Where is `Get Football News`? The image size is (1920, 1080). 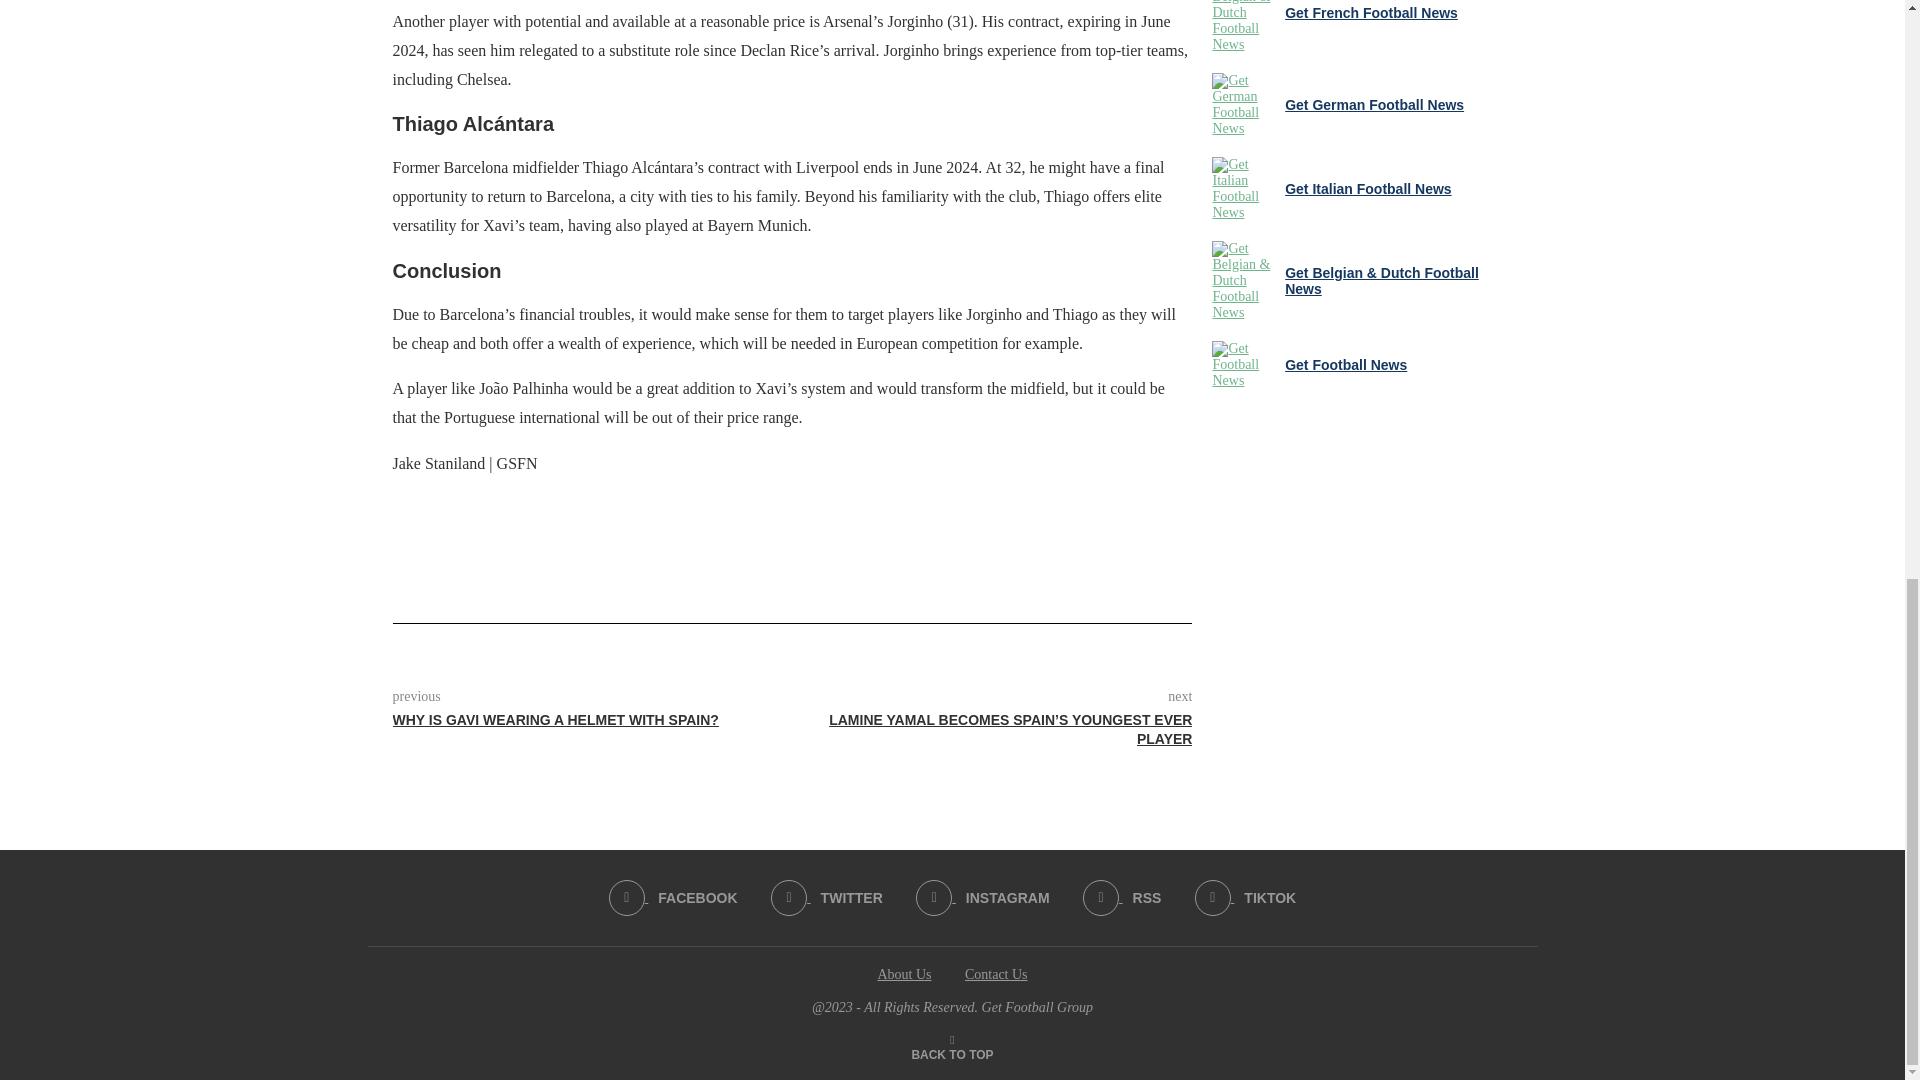 Get Football News is located at coordinates (1244, 364).